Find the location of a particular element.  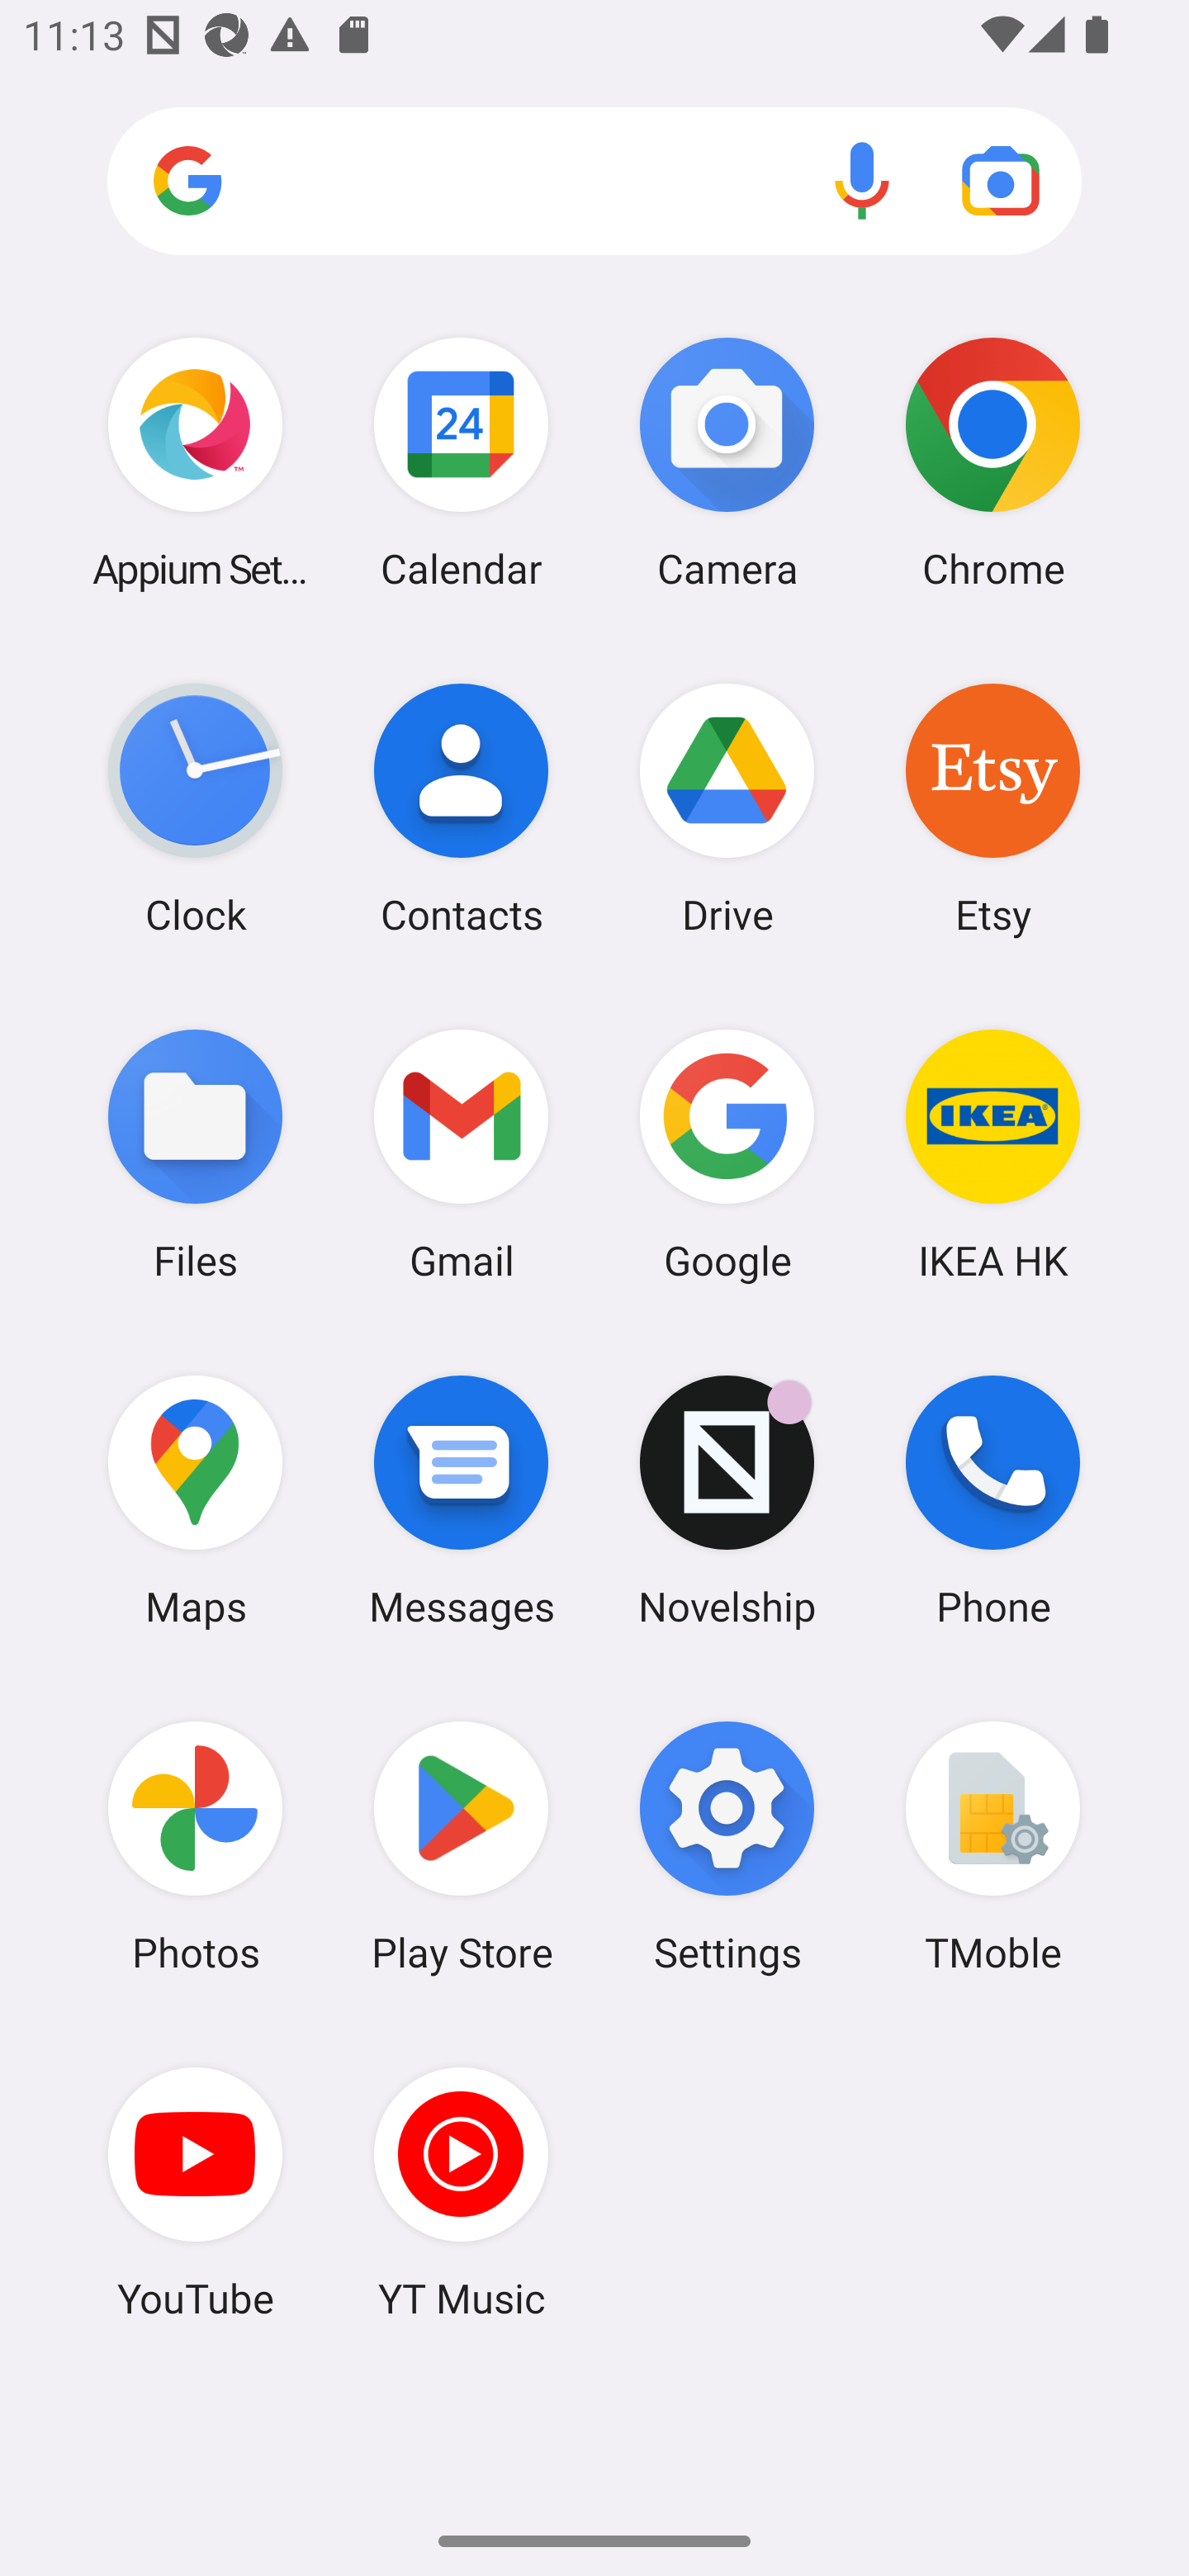

Google is located at coordinates (727, 1153).